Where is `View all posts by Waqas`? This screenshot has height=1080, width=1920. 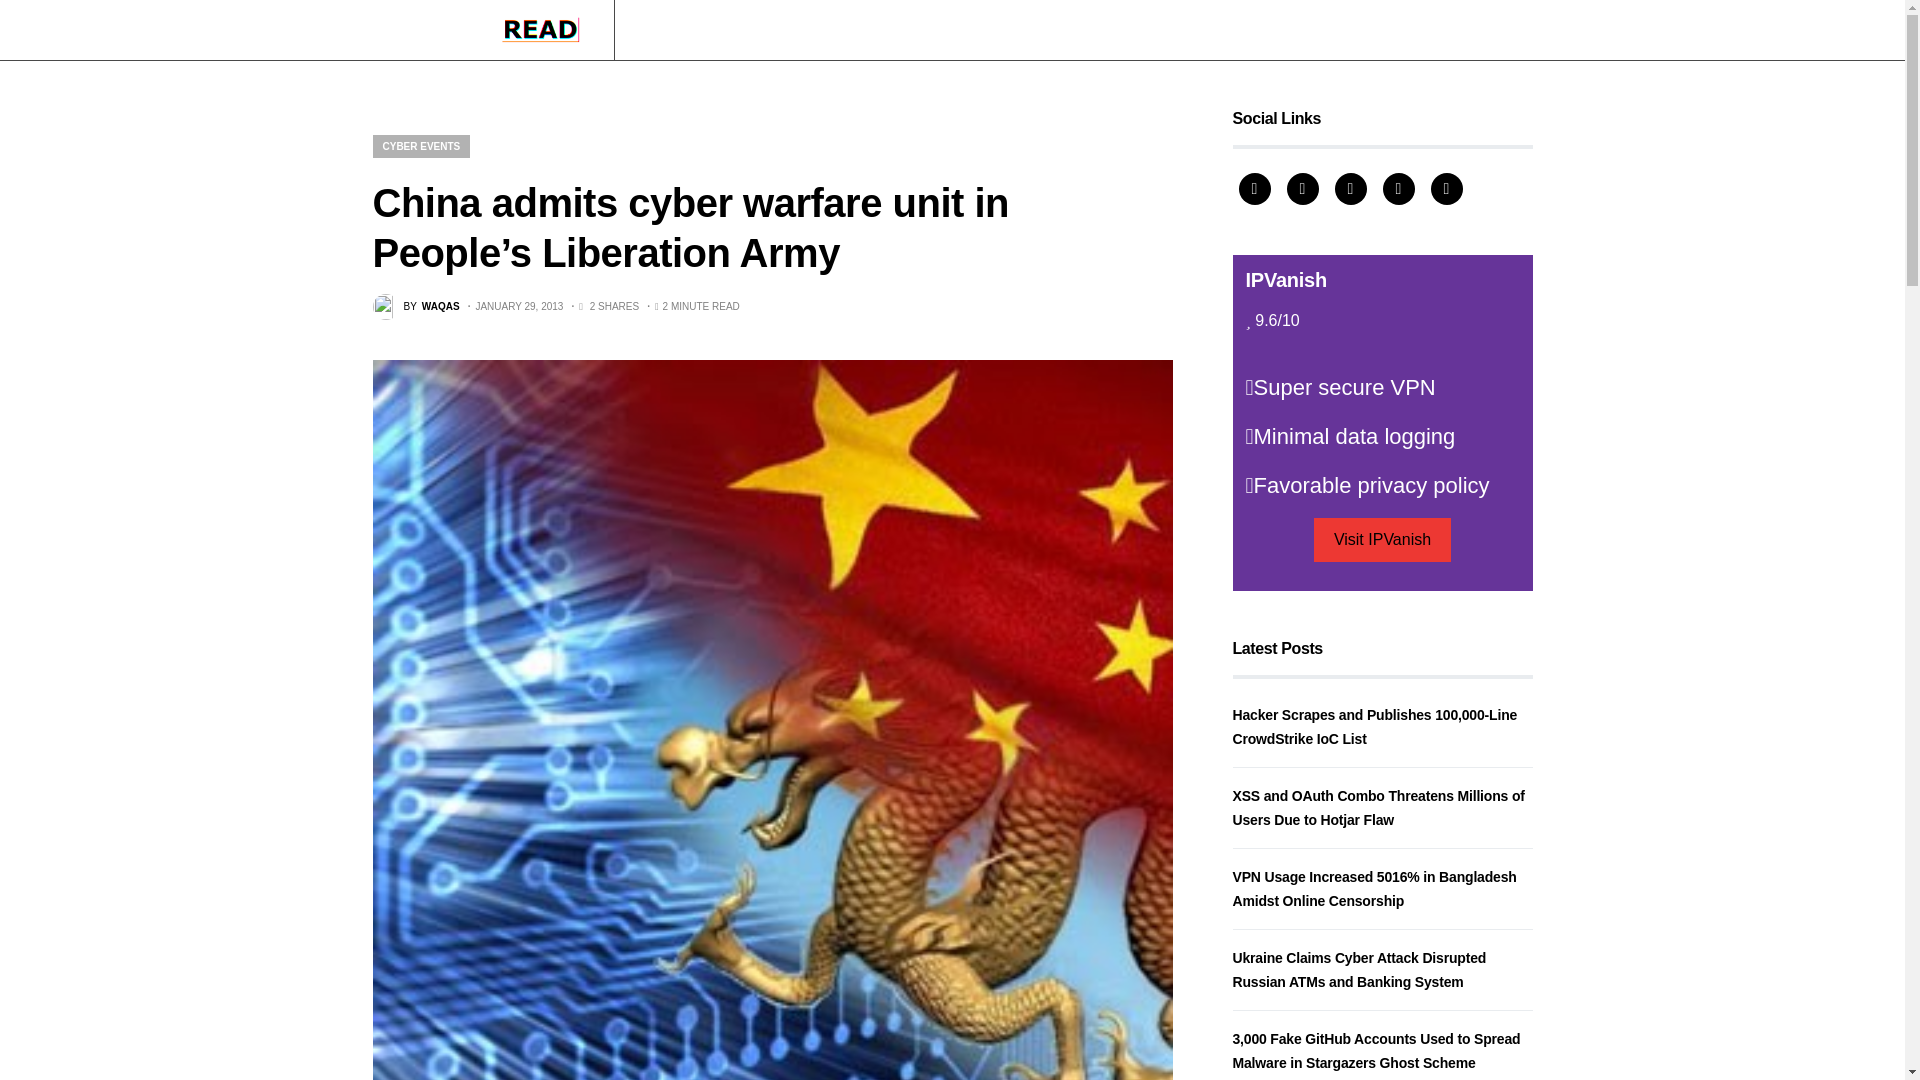
View all posts by Waqas is located at coordinates (415, 306).